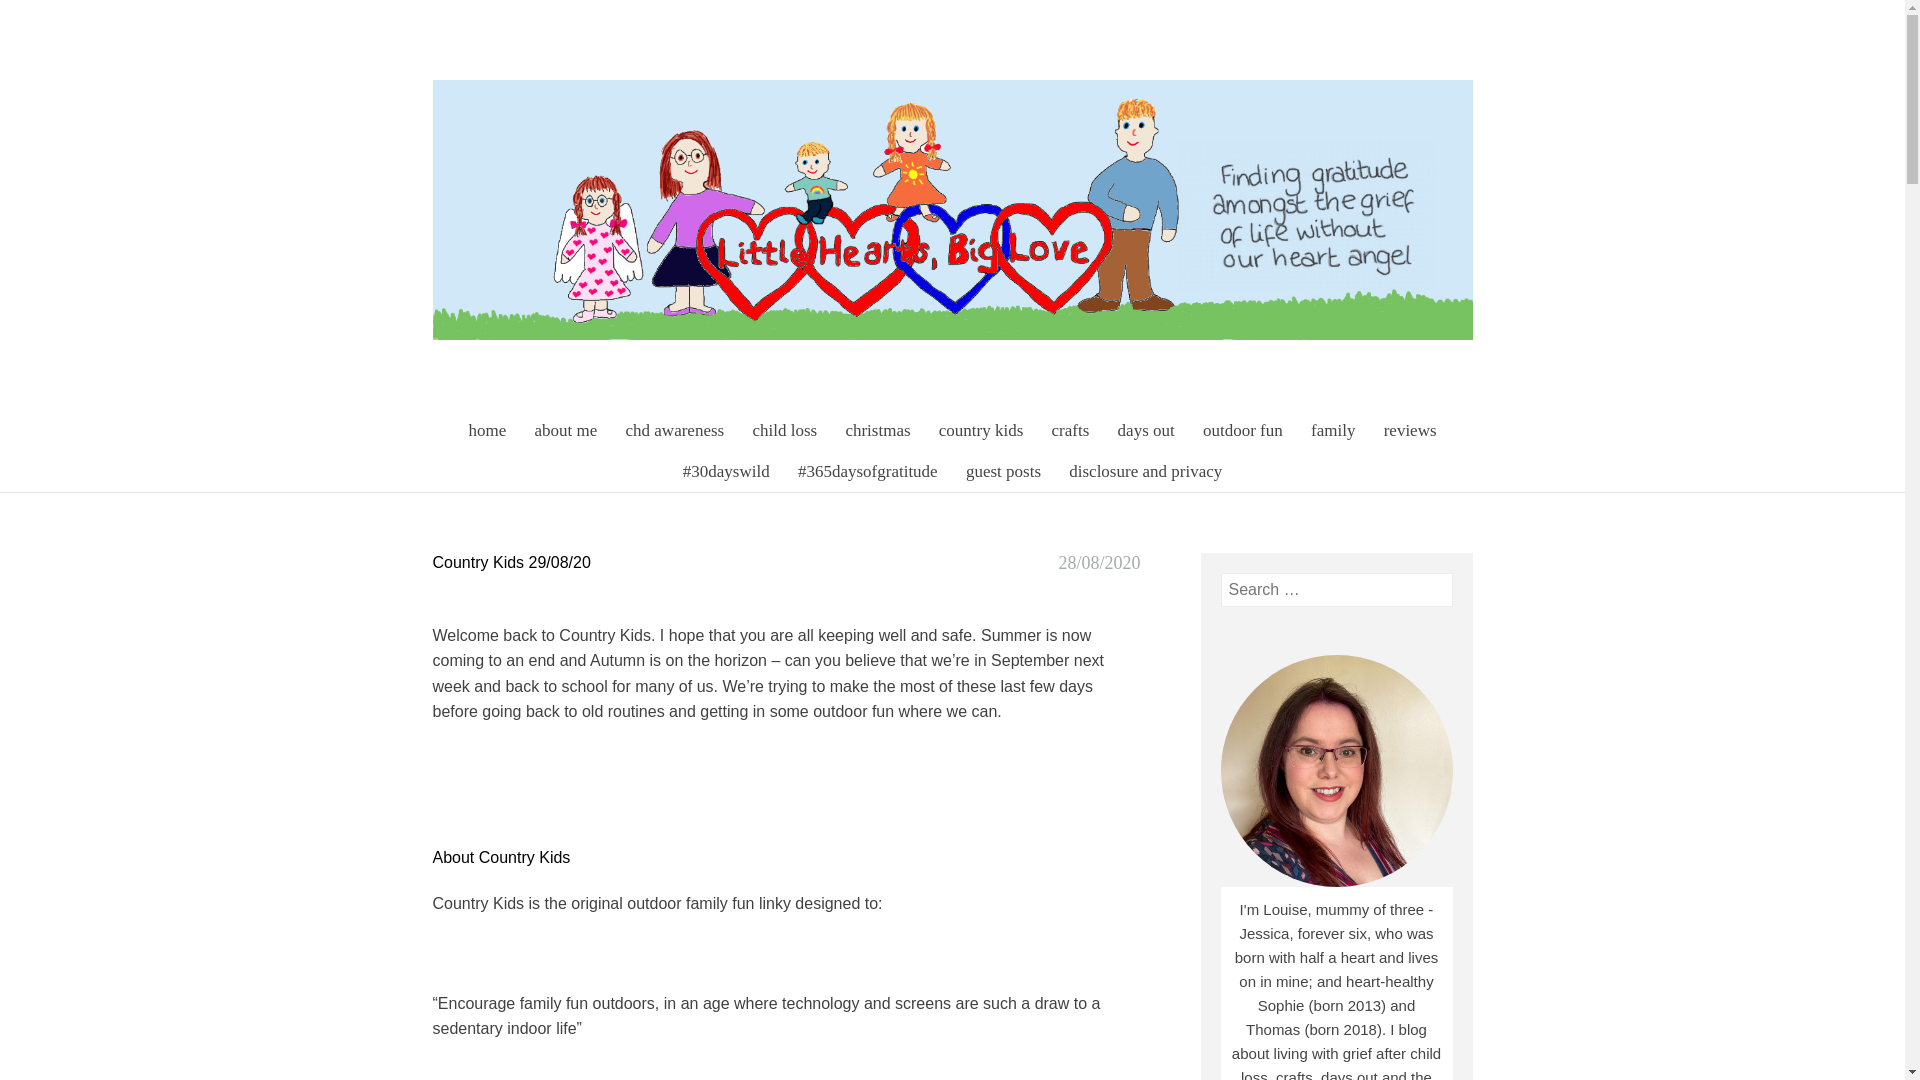 Image resolution: width=1920 pixels, height=1080 pixels. I want to click on country kids, so click(982, 430).